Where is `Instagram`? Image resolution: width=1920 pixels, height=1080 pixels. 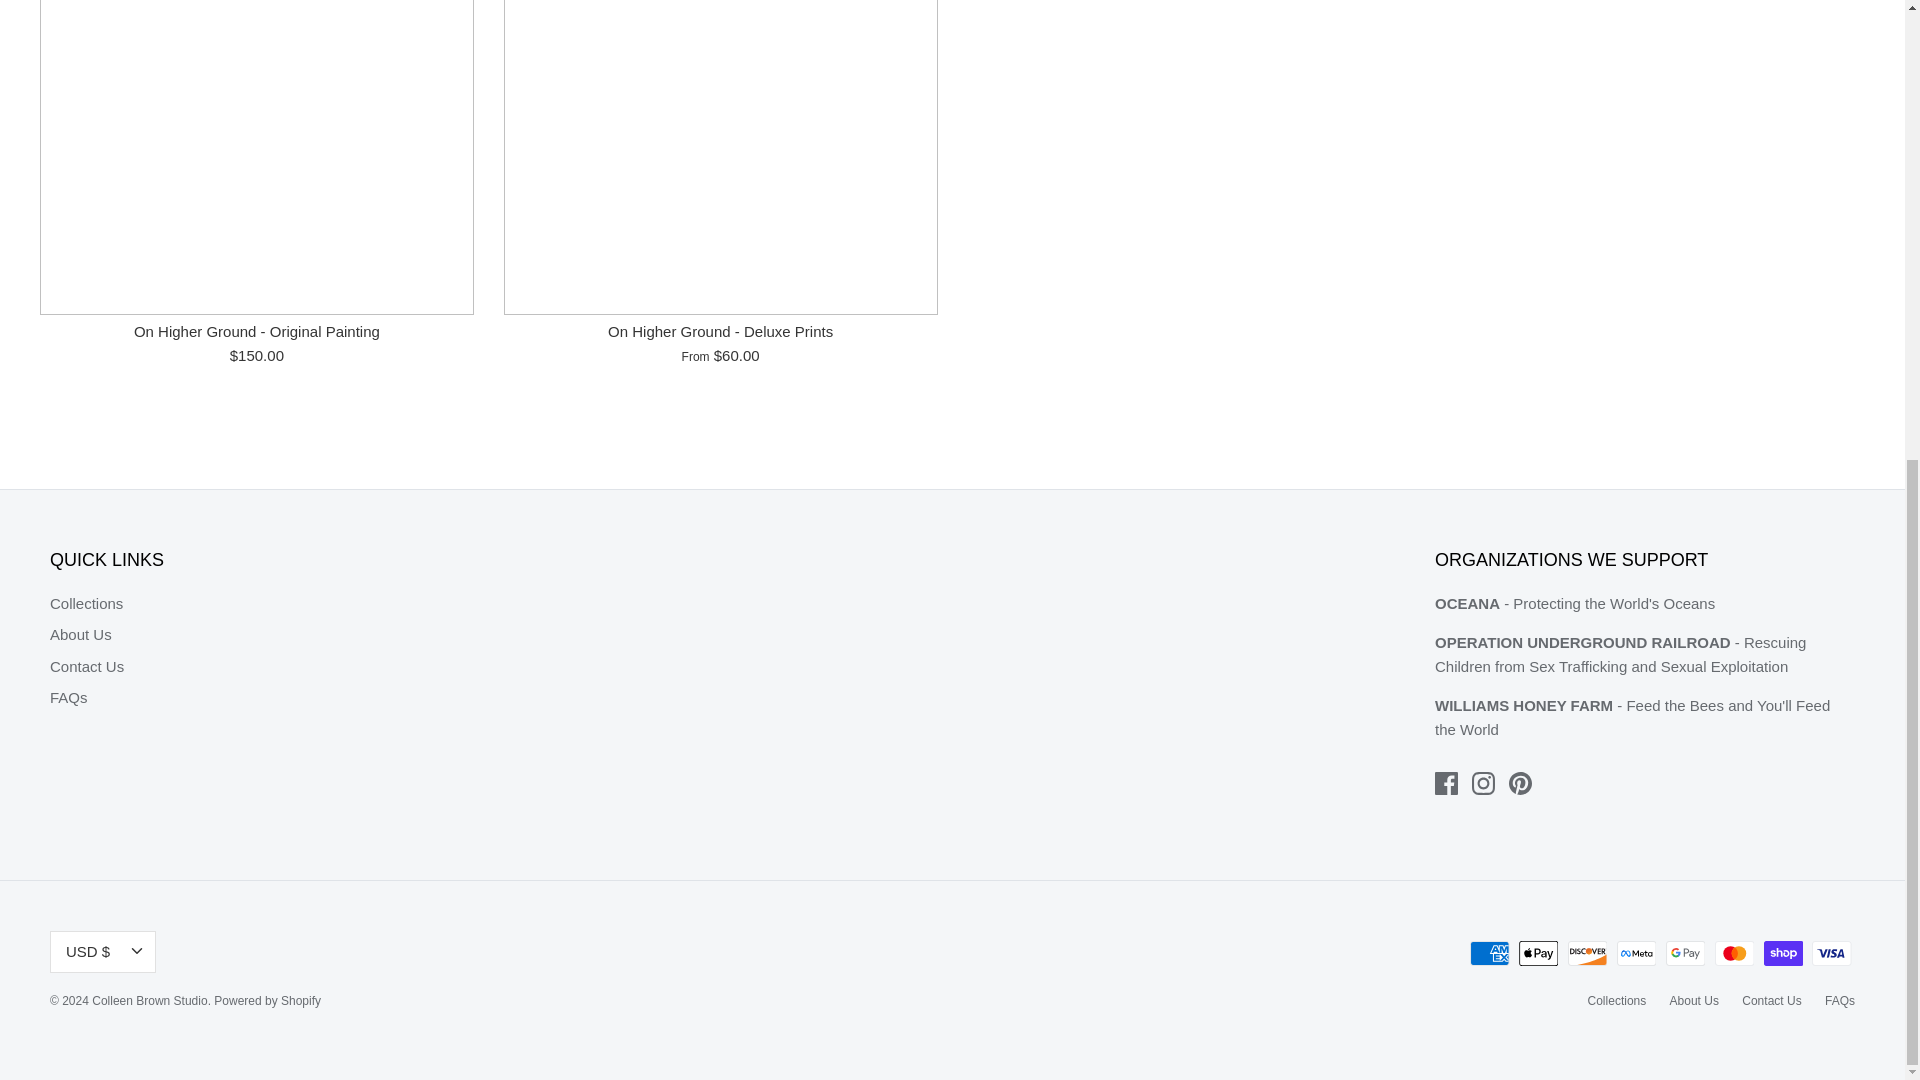 Instagram is located at coordinates (1484, 783).